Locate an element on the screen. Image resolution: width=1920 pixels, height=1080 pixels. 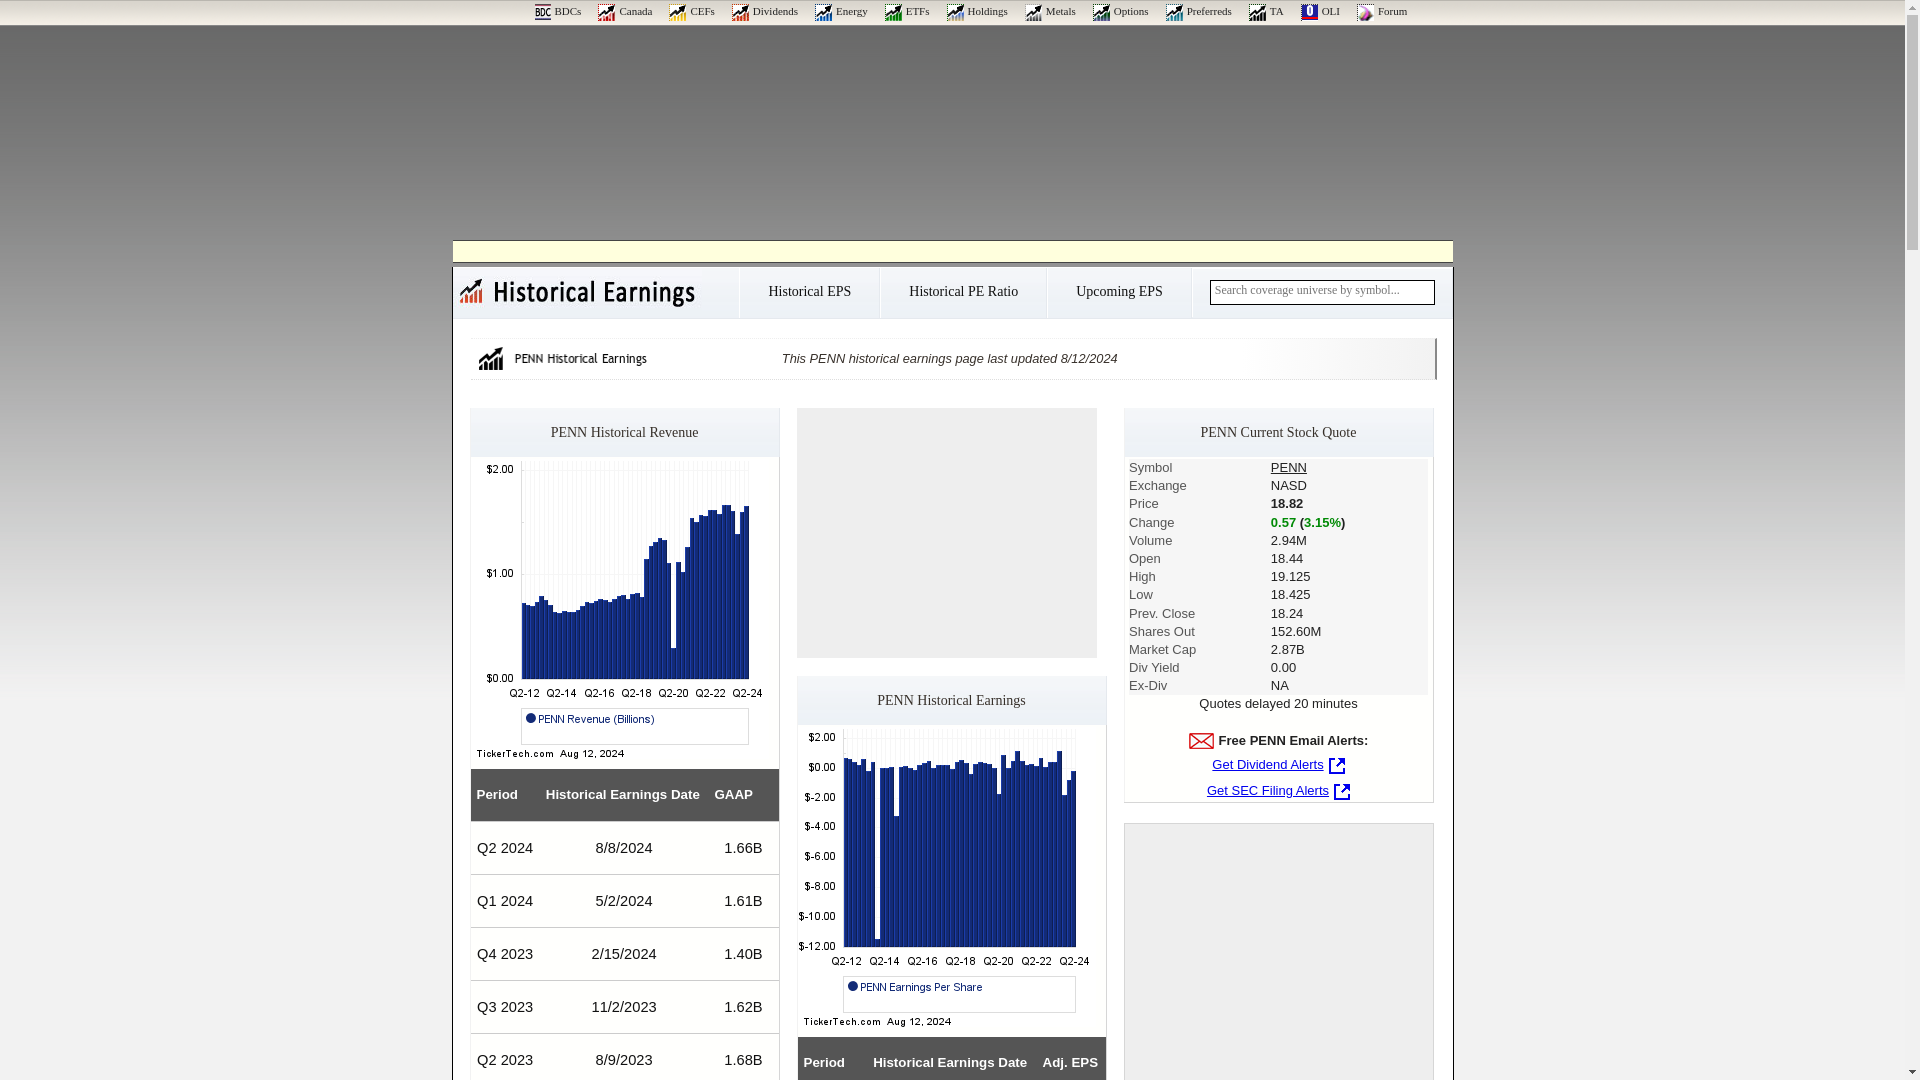
PENN is located at coordinates (1289, 468).